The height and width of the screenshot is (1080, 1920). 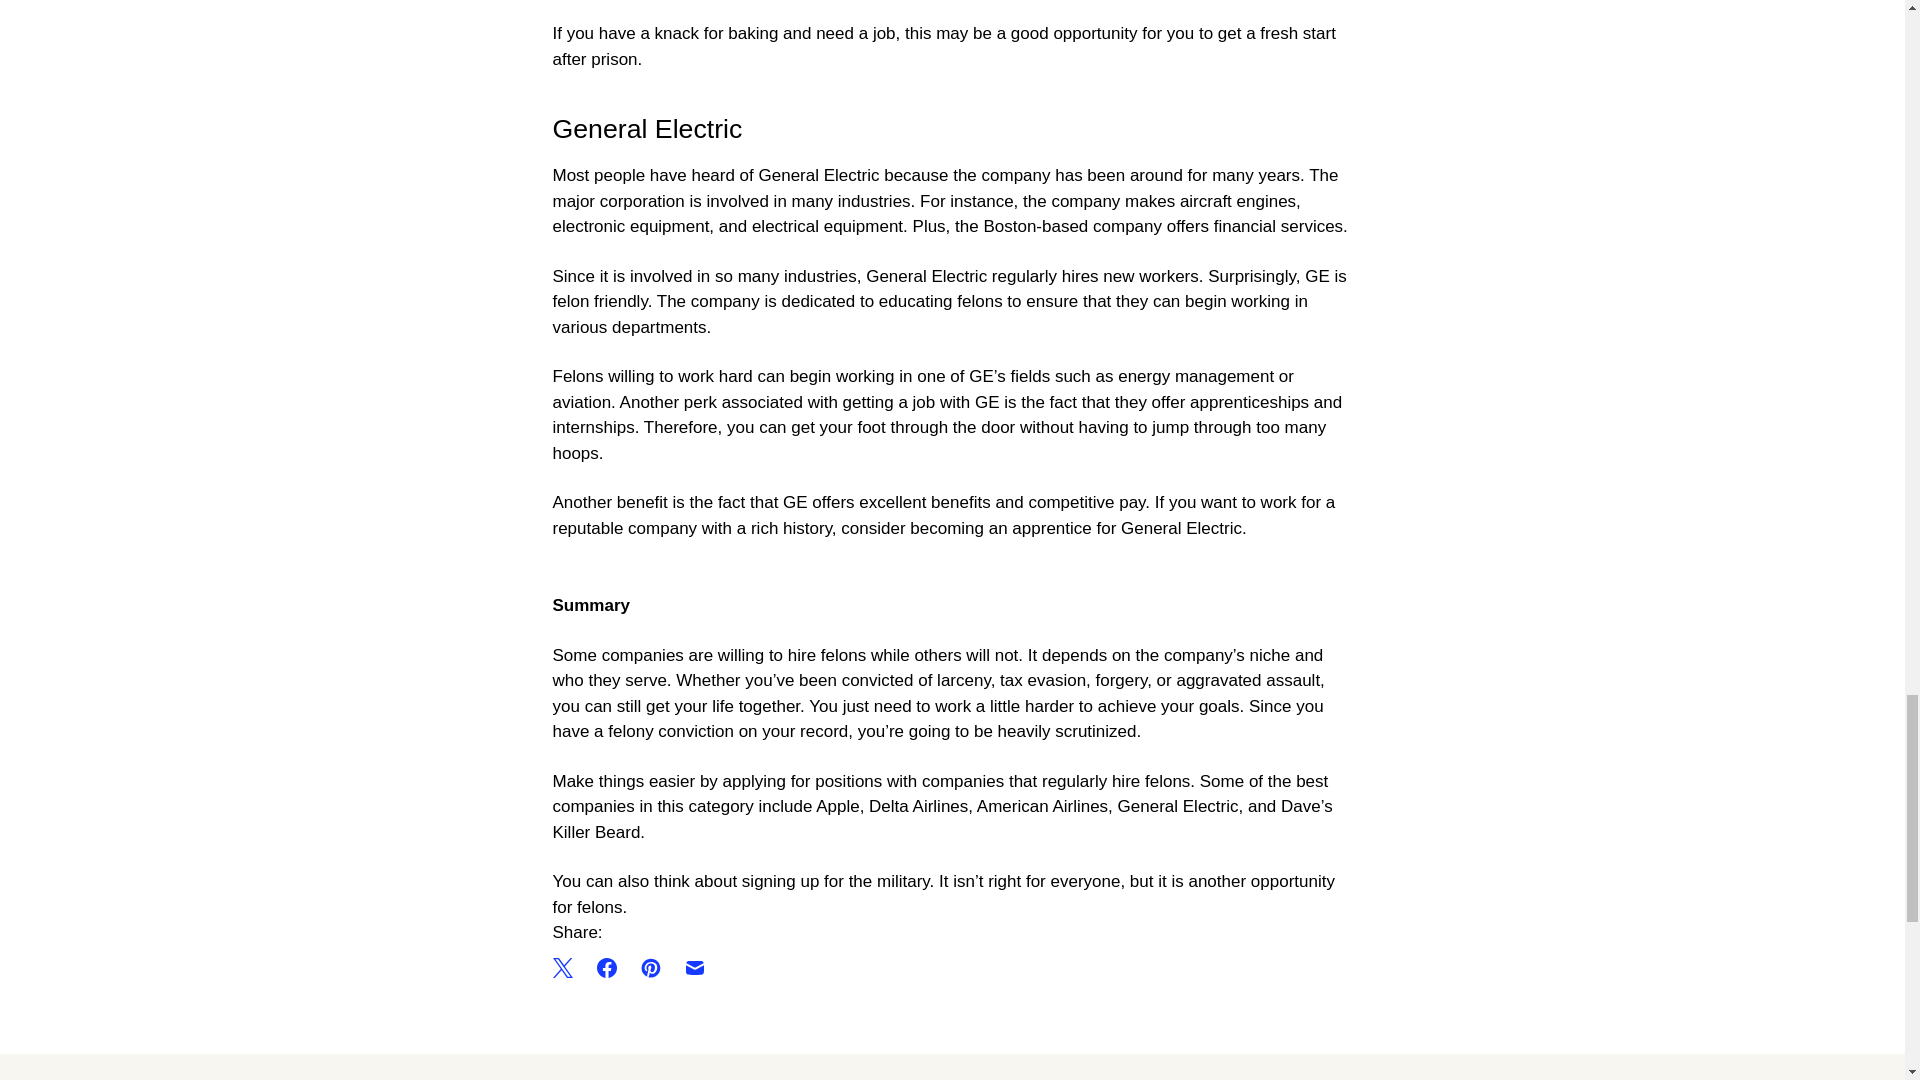 I want to click on Share this on Facebook, so click(x=605, y=968).